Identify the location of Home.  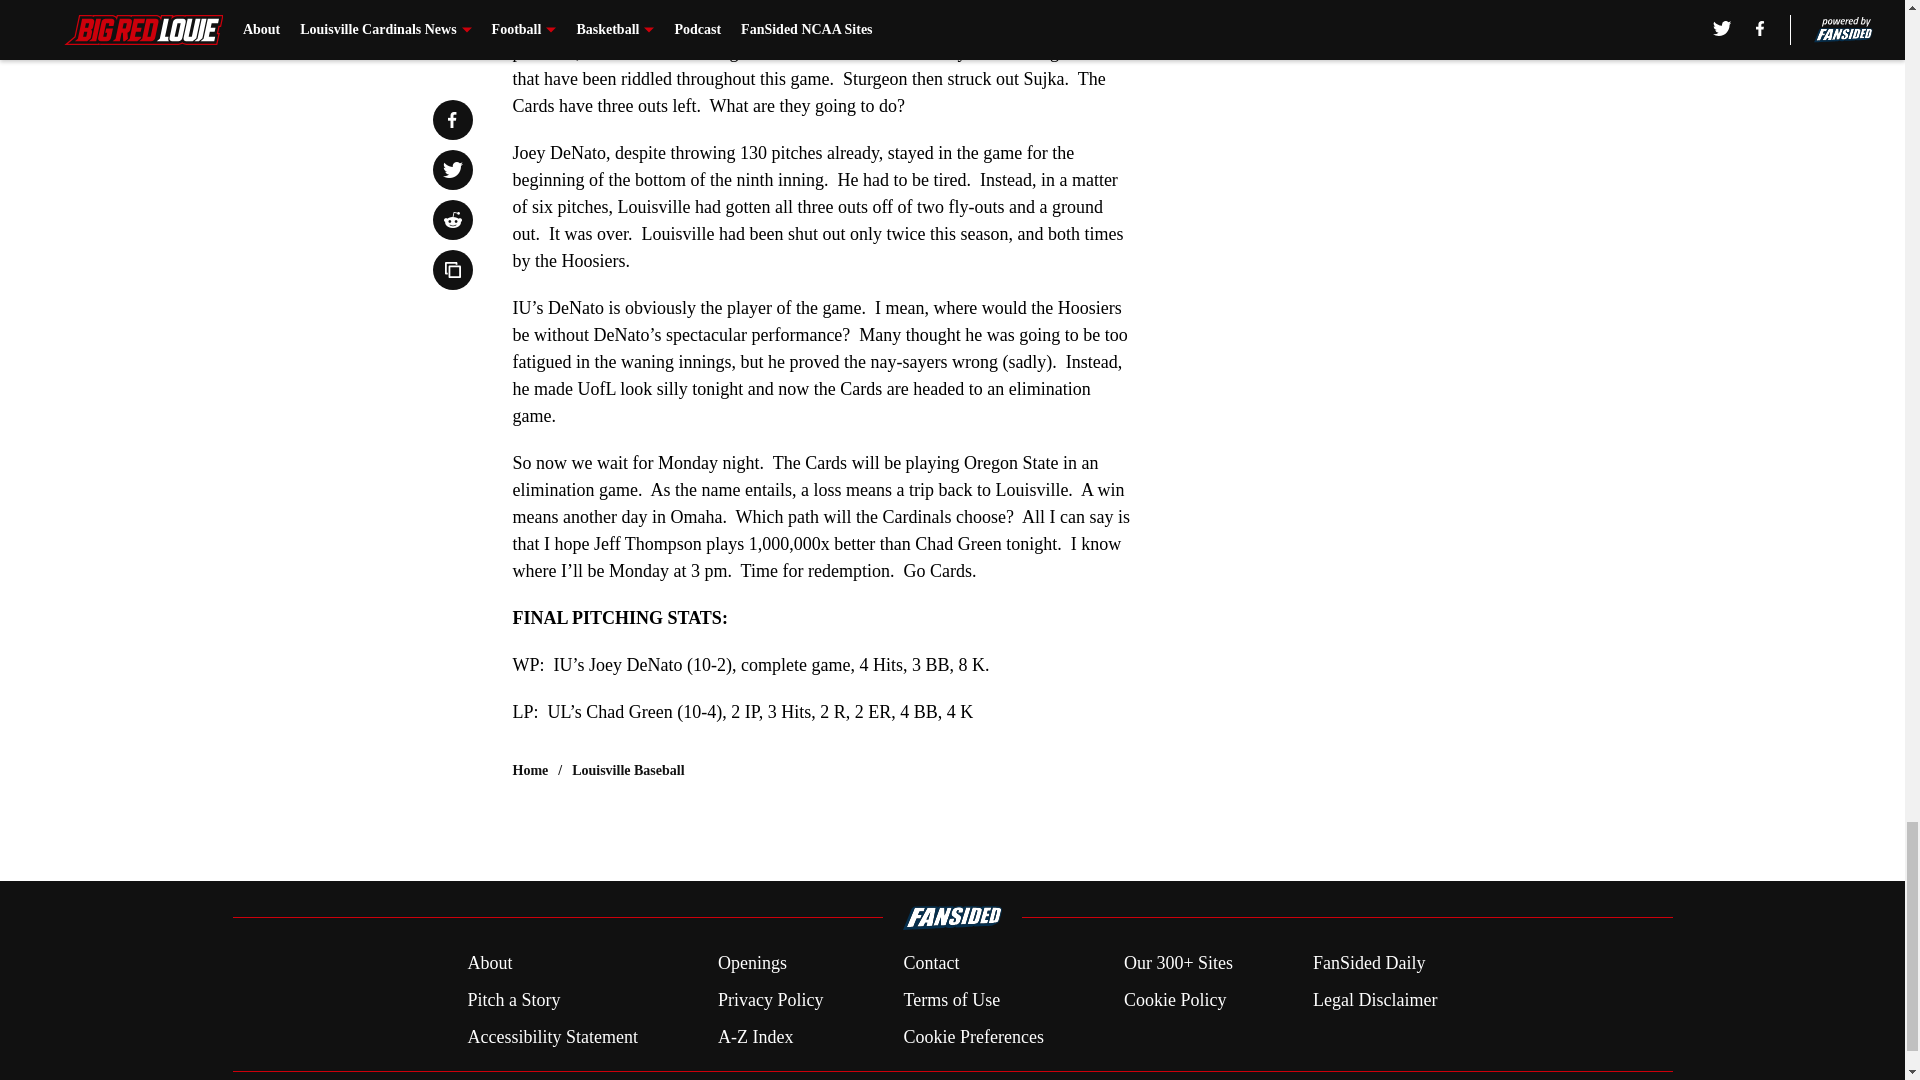
(530, 770).